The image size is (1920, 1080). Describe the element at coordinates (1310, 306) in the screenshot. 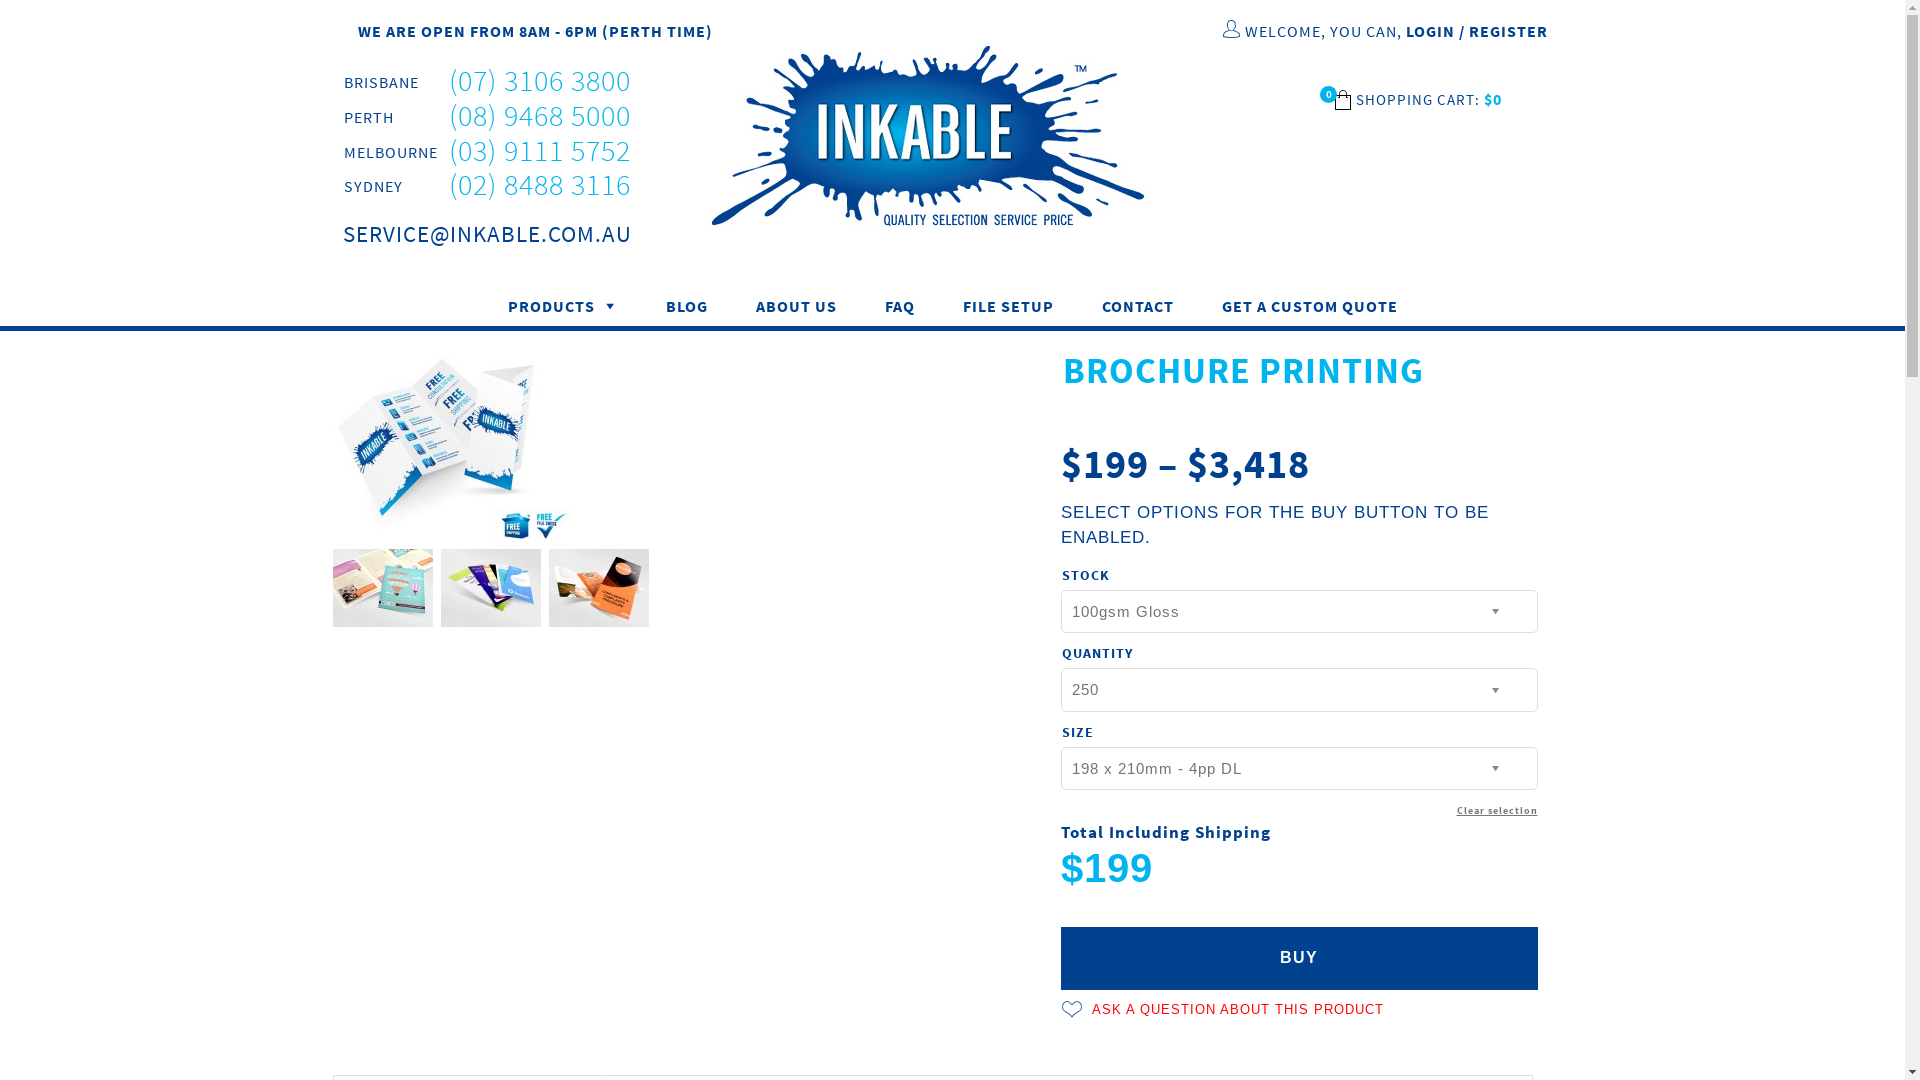

I see `GET A CUSTOM QUOTE` at that location.